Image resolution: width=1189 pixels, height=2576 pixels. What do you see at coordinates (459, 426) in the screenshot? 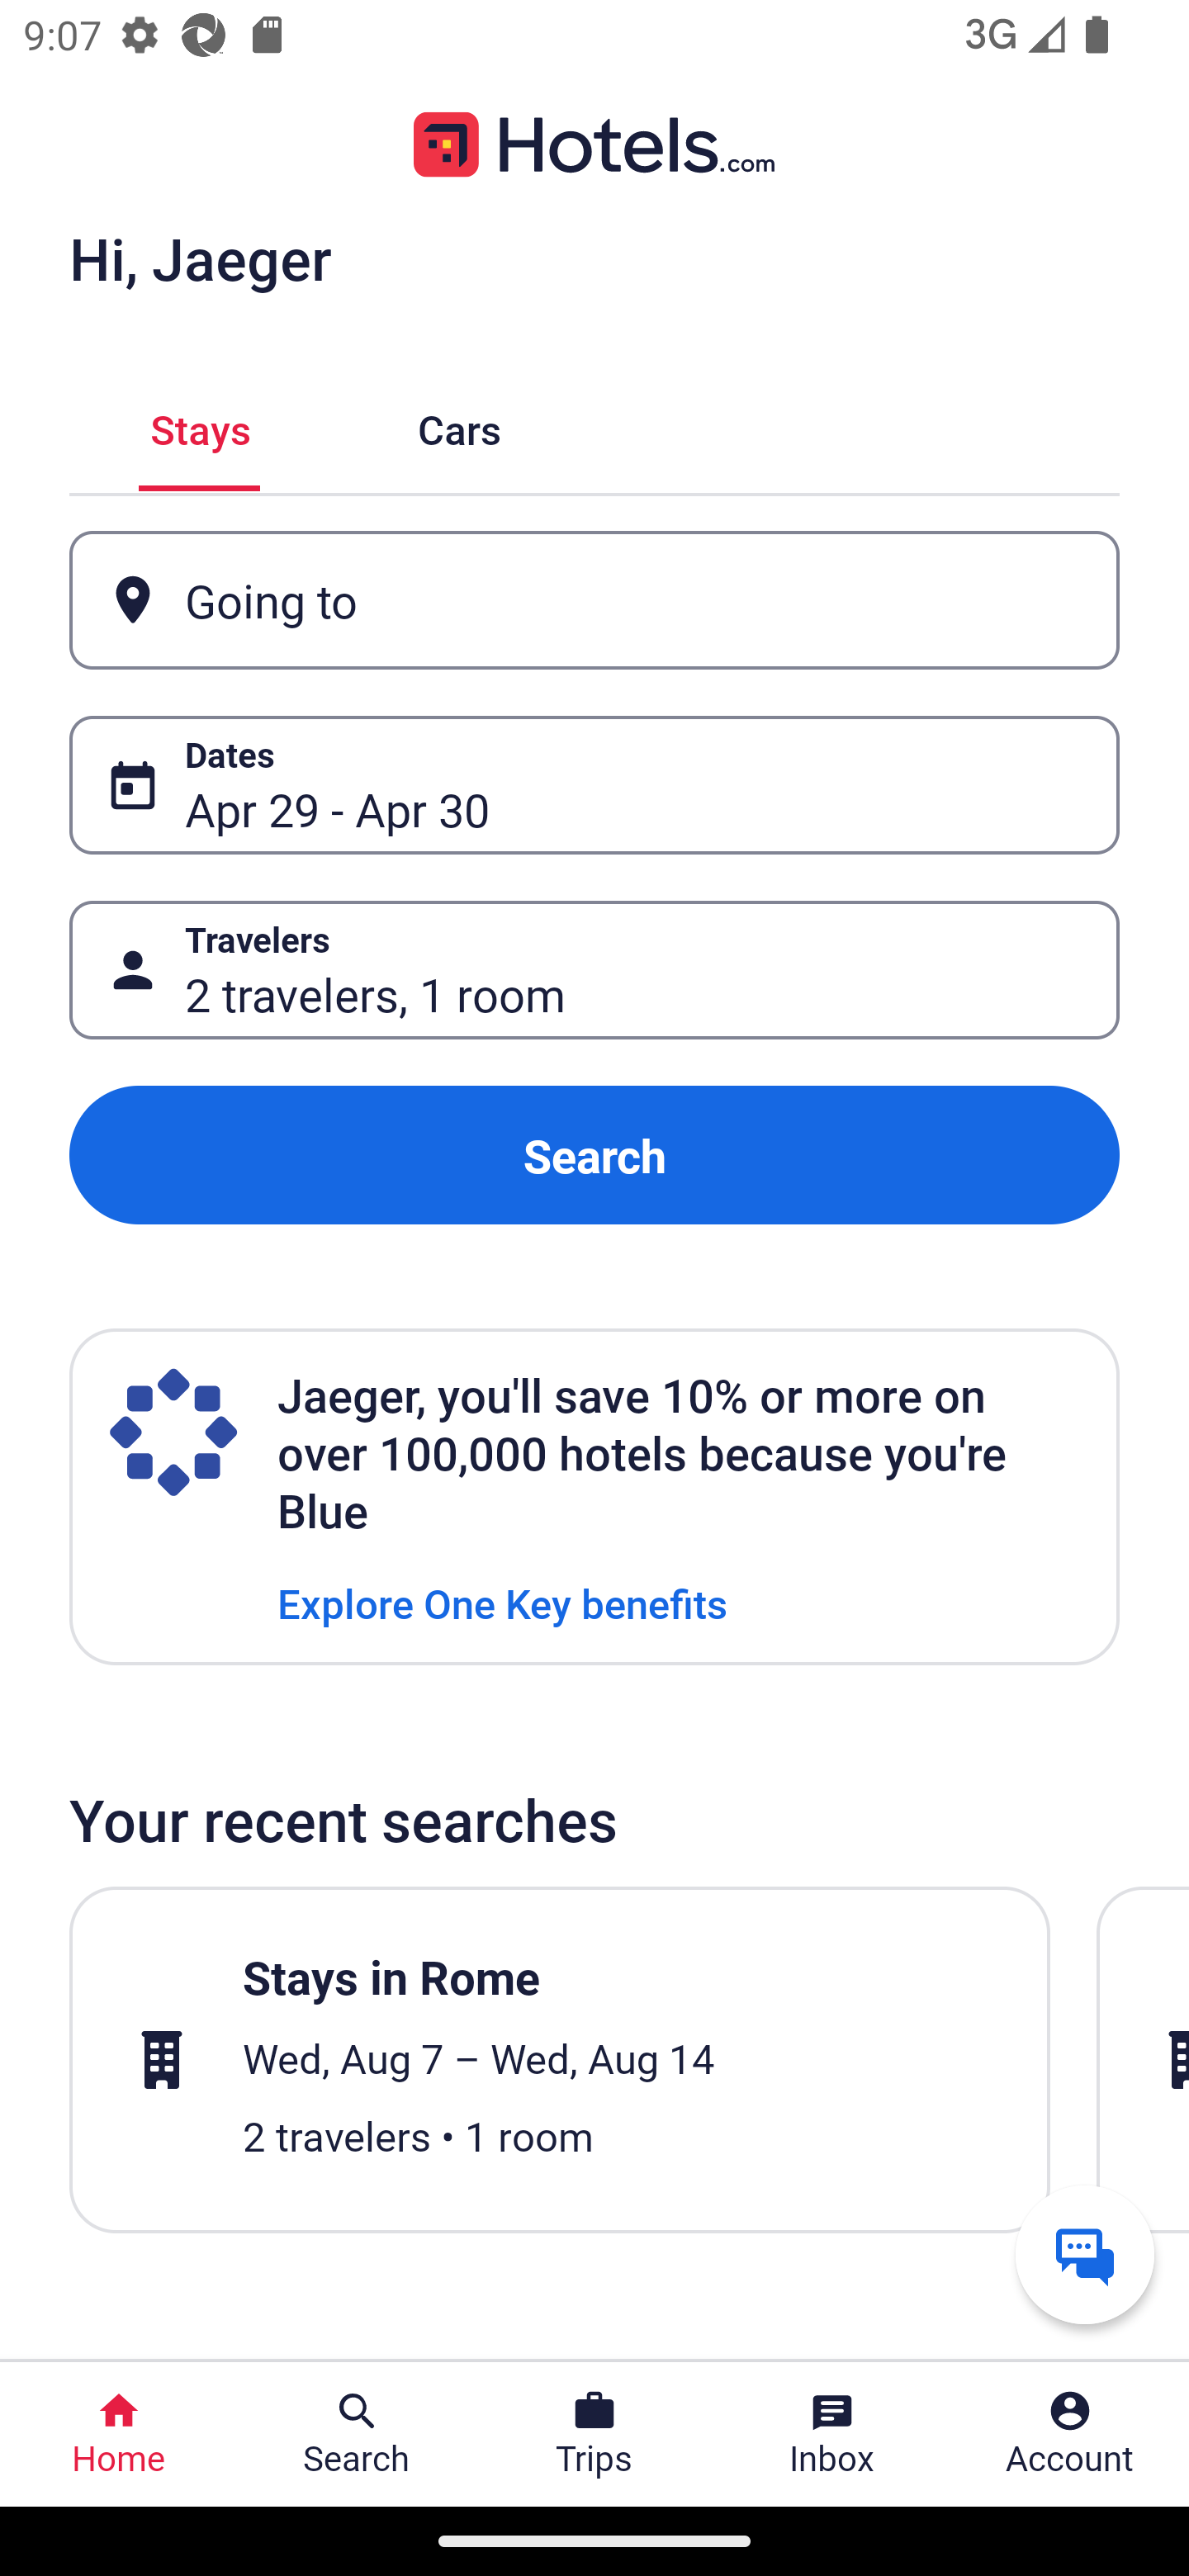
I see `Cars` at bounding box center [459, 426].